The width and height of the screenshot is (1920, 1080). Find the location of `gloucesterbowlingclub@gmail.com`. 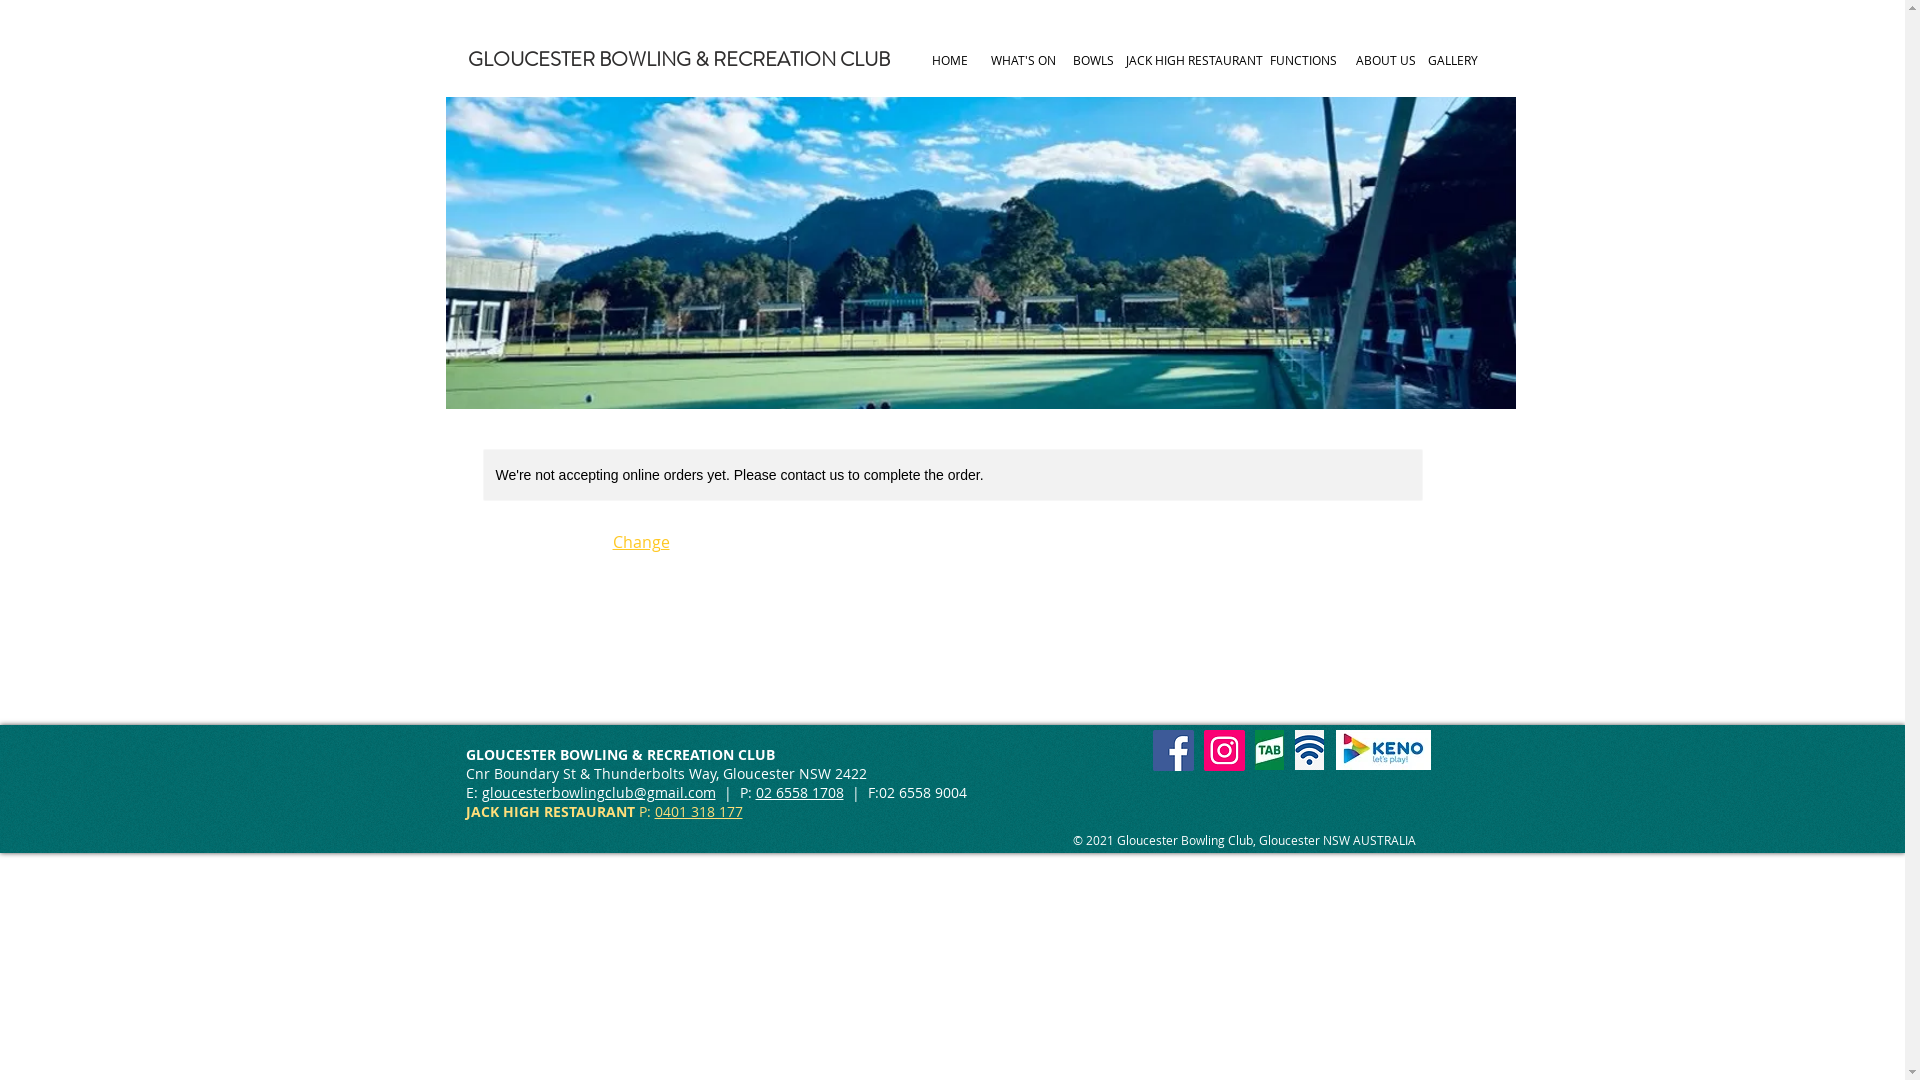

gloucesterbowlingclub@gmail.com is located at coordinates (599, 792).